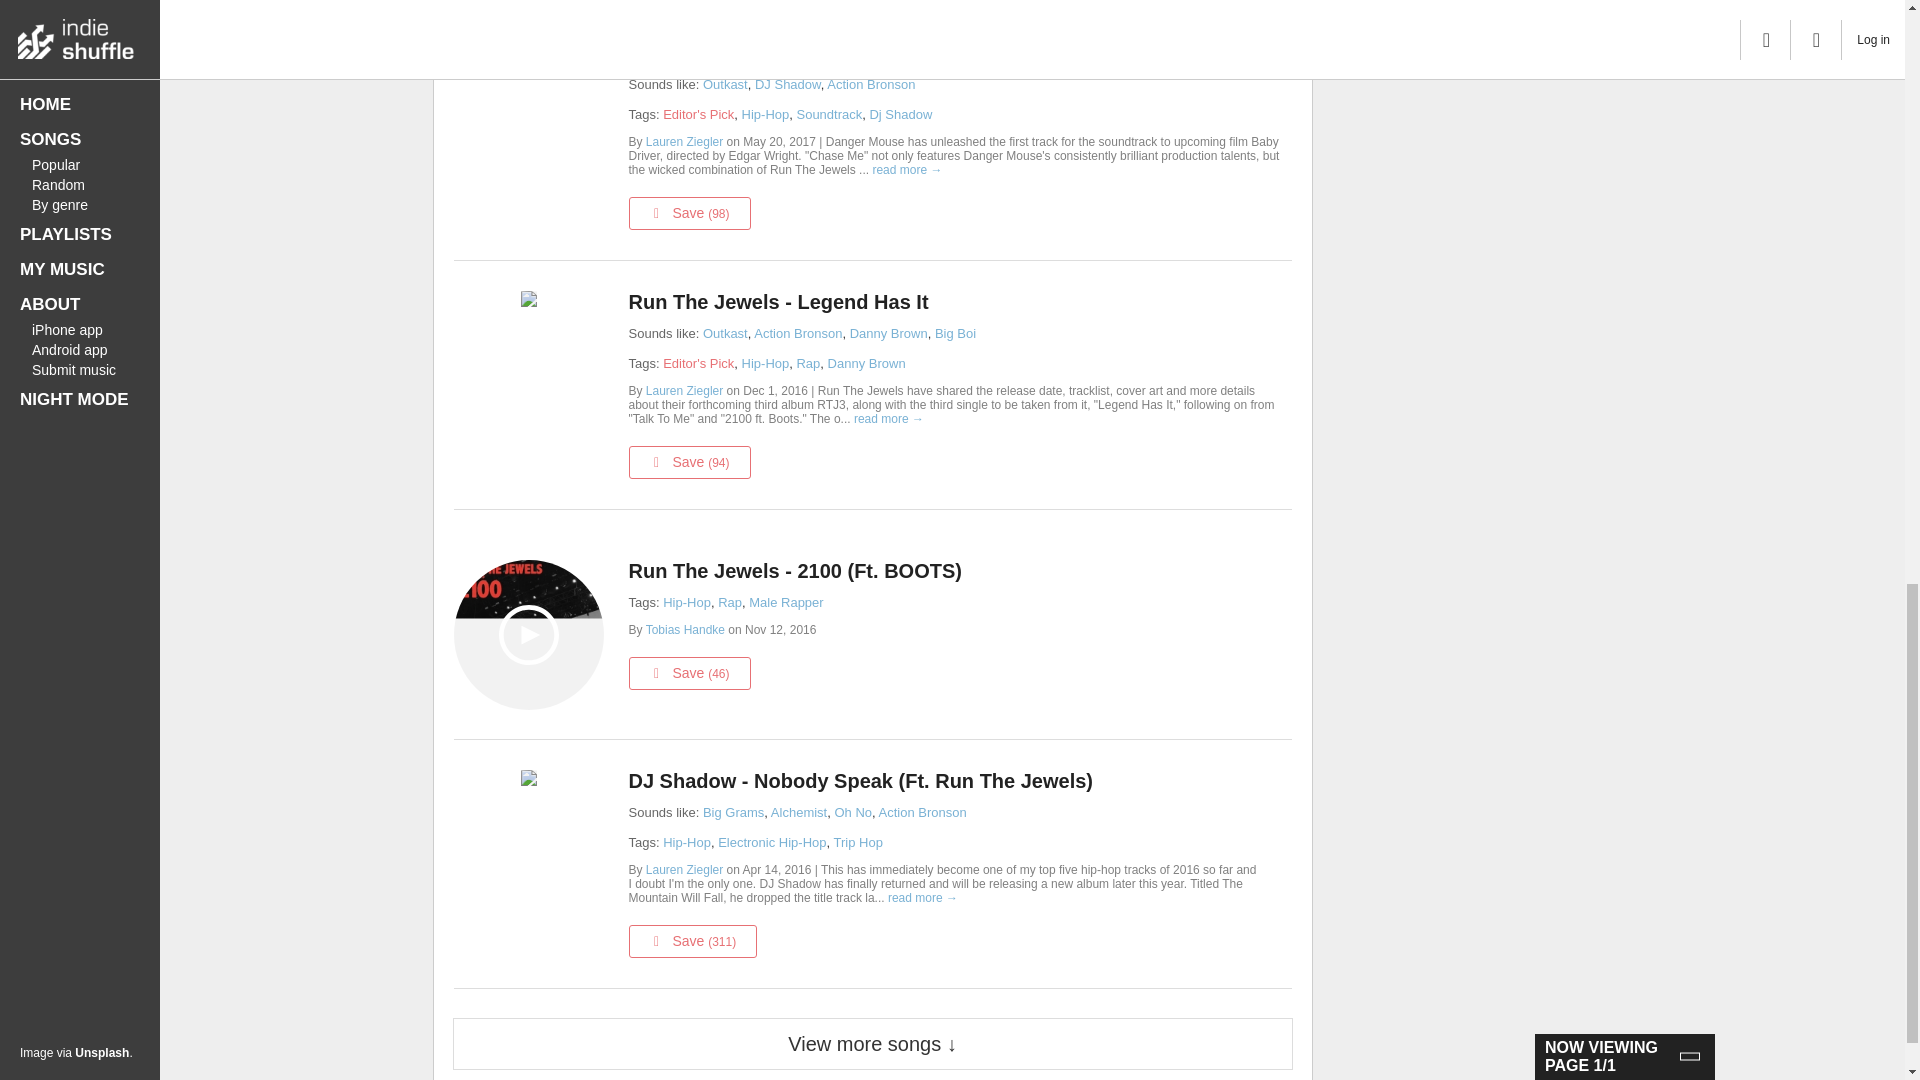 The height and width of the screenshot is (1080, 1920). I want to click on Electronic hip-hop Songs, so click(772, 842).